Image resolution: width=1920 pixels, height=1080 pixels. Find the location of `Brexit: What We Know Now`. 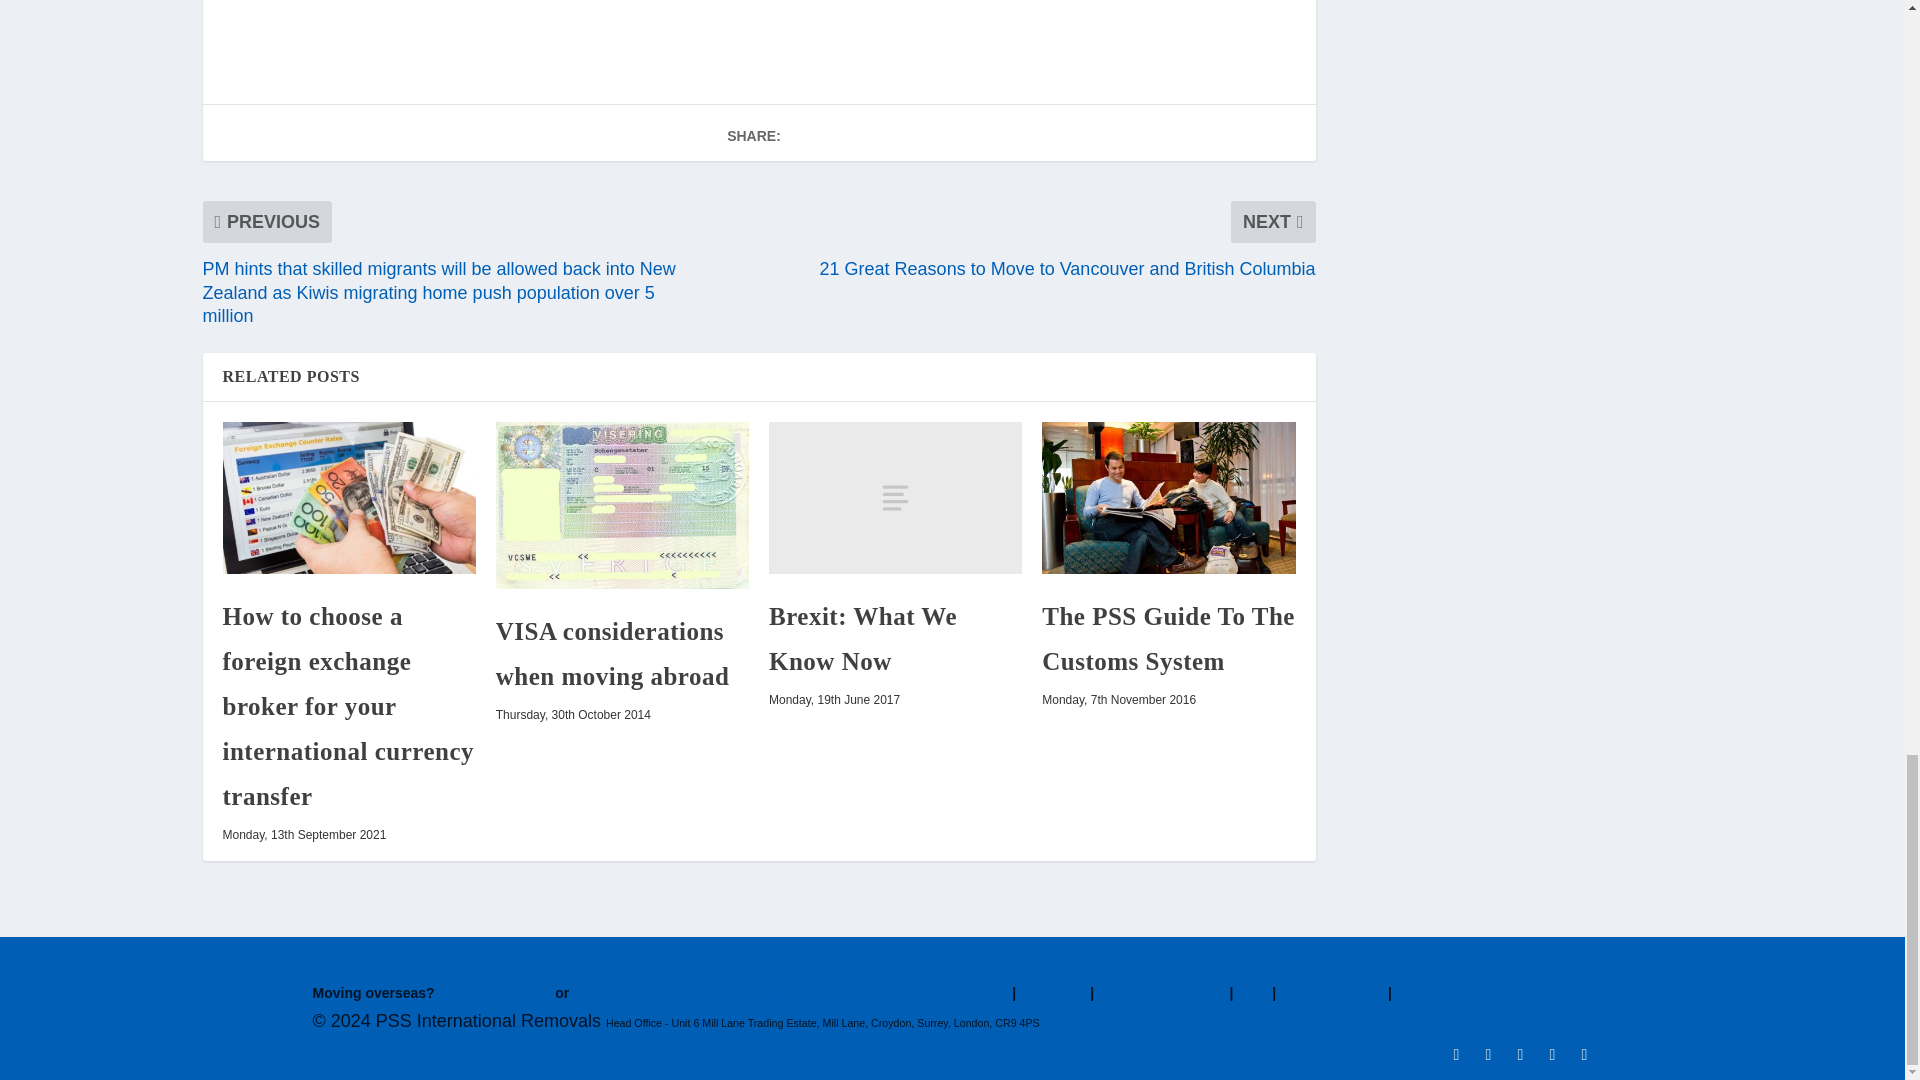

Brexit: What We Know Now is located at coordinates (895, 498).